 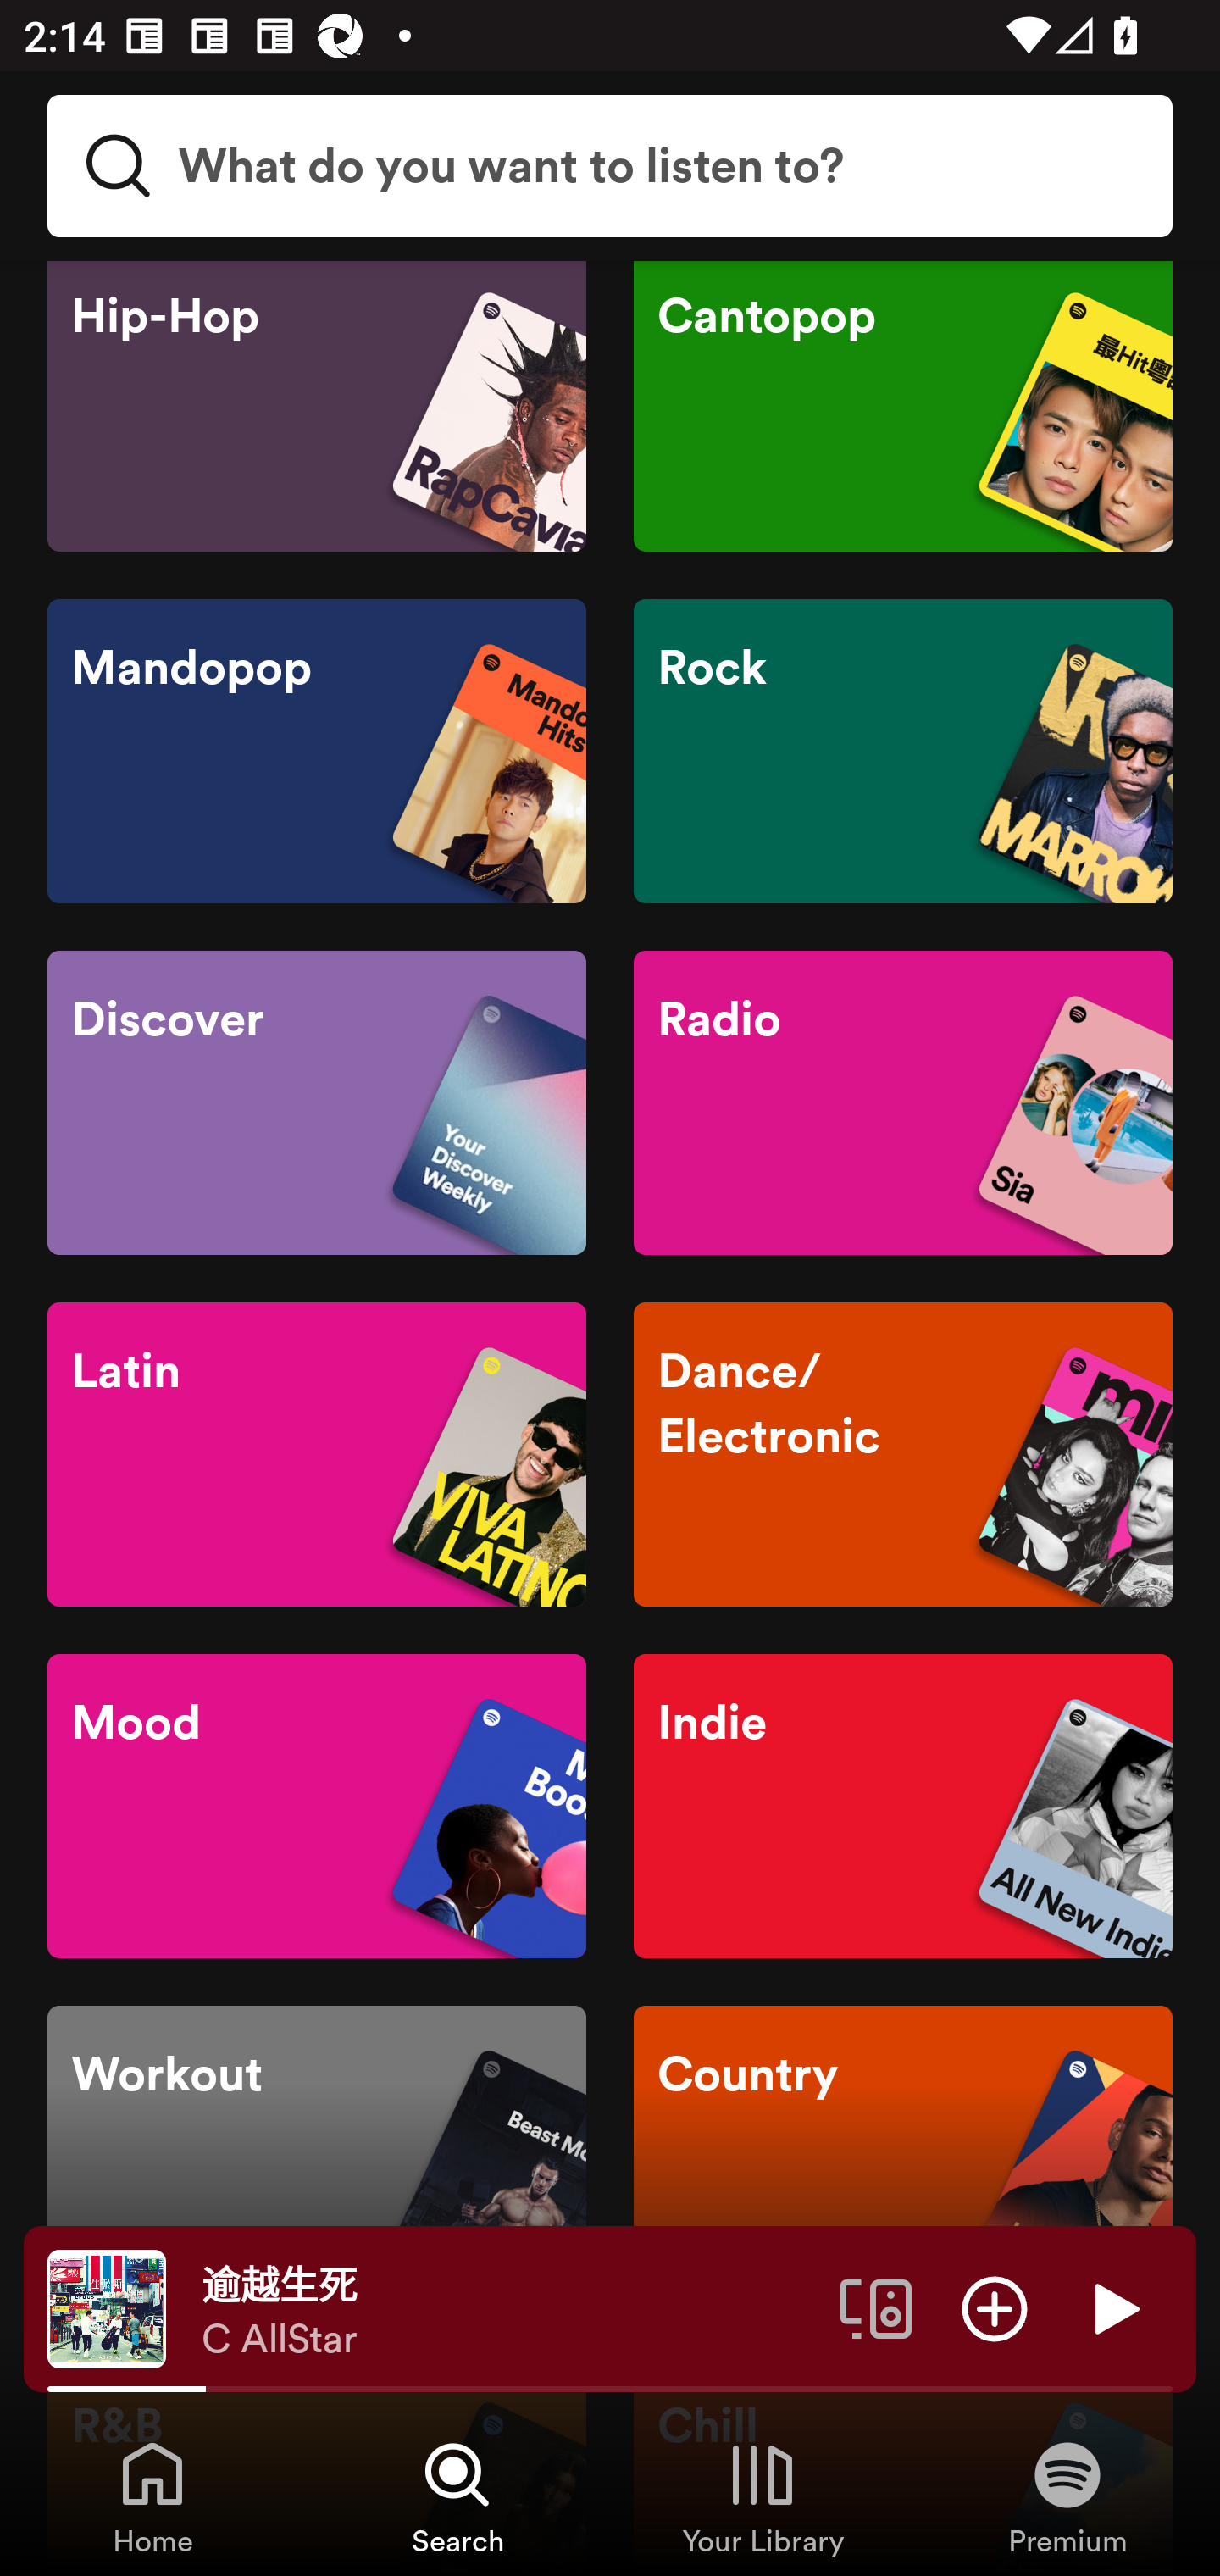 What do you see at coordinates (762, 2496) in the screenshot?
I see `Your Library, Tab 3 of 4 Your Library Your Library` at bounding box center [762, 2496].